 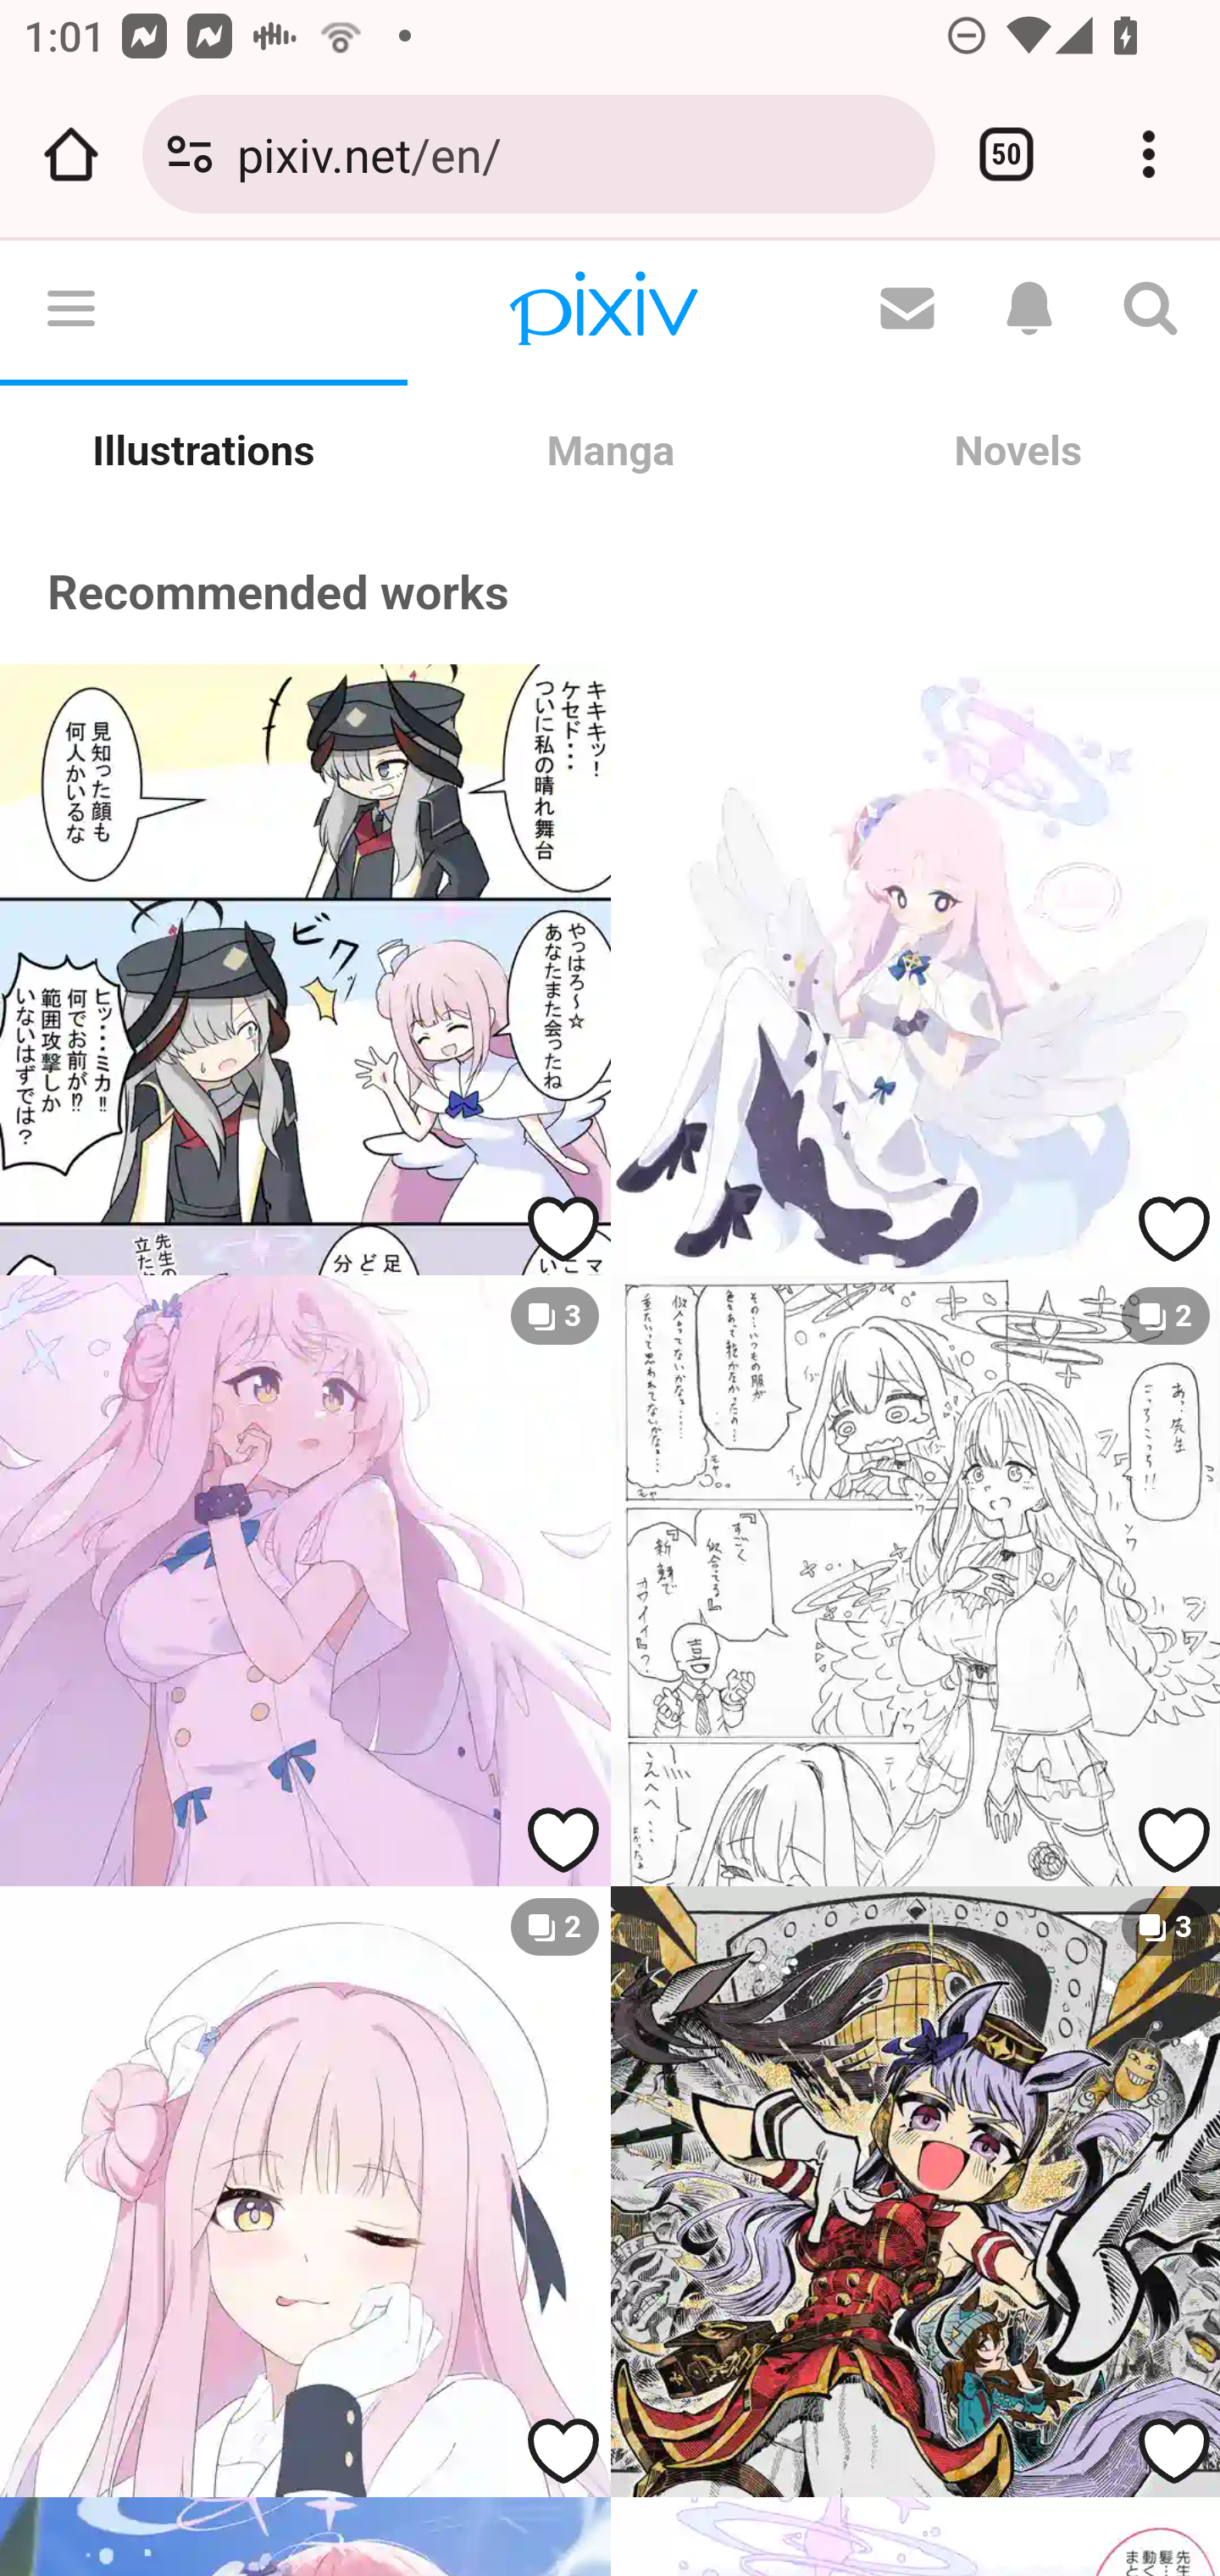 I want to click on pixiv, so click(x=602, y=310).